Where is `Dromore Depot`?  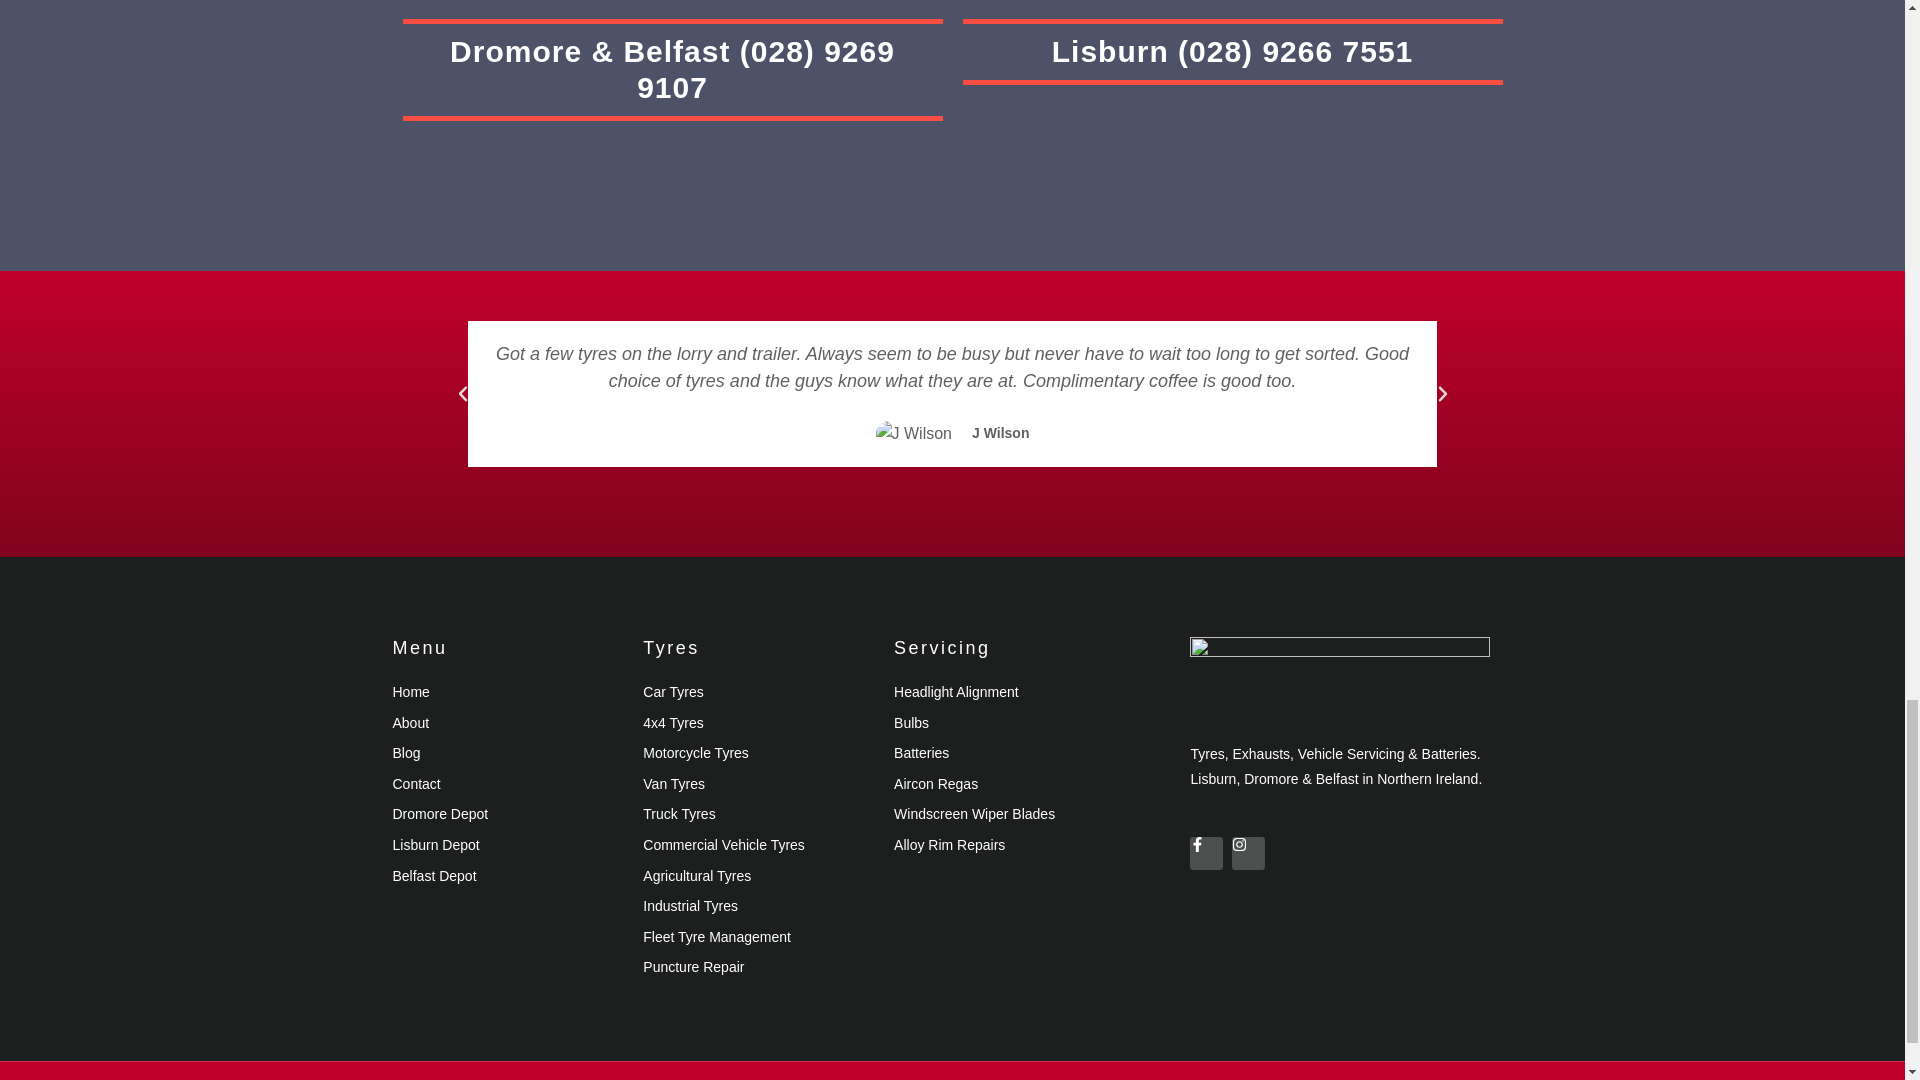 Dromore Depot is located at coordinates (506, 815).